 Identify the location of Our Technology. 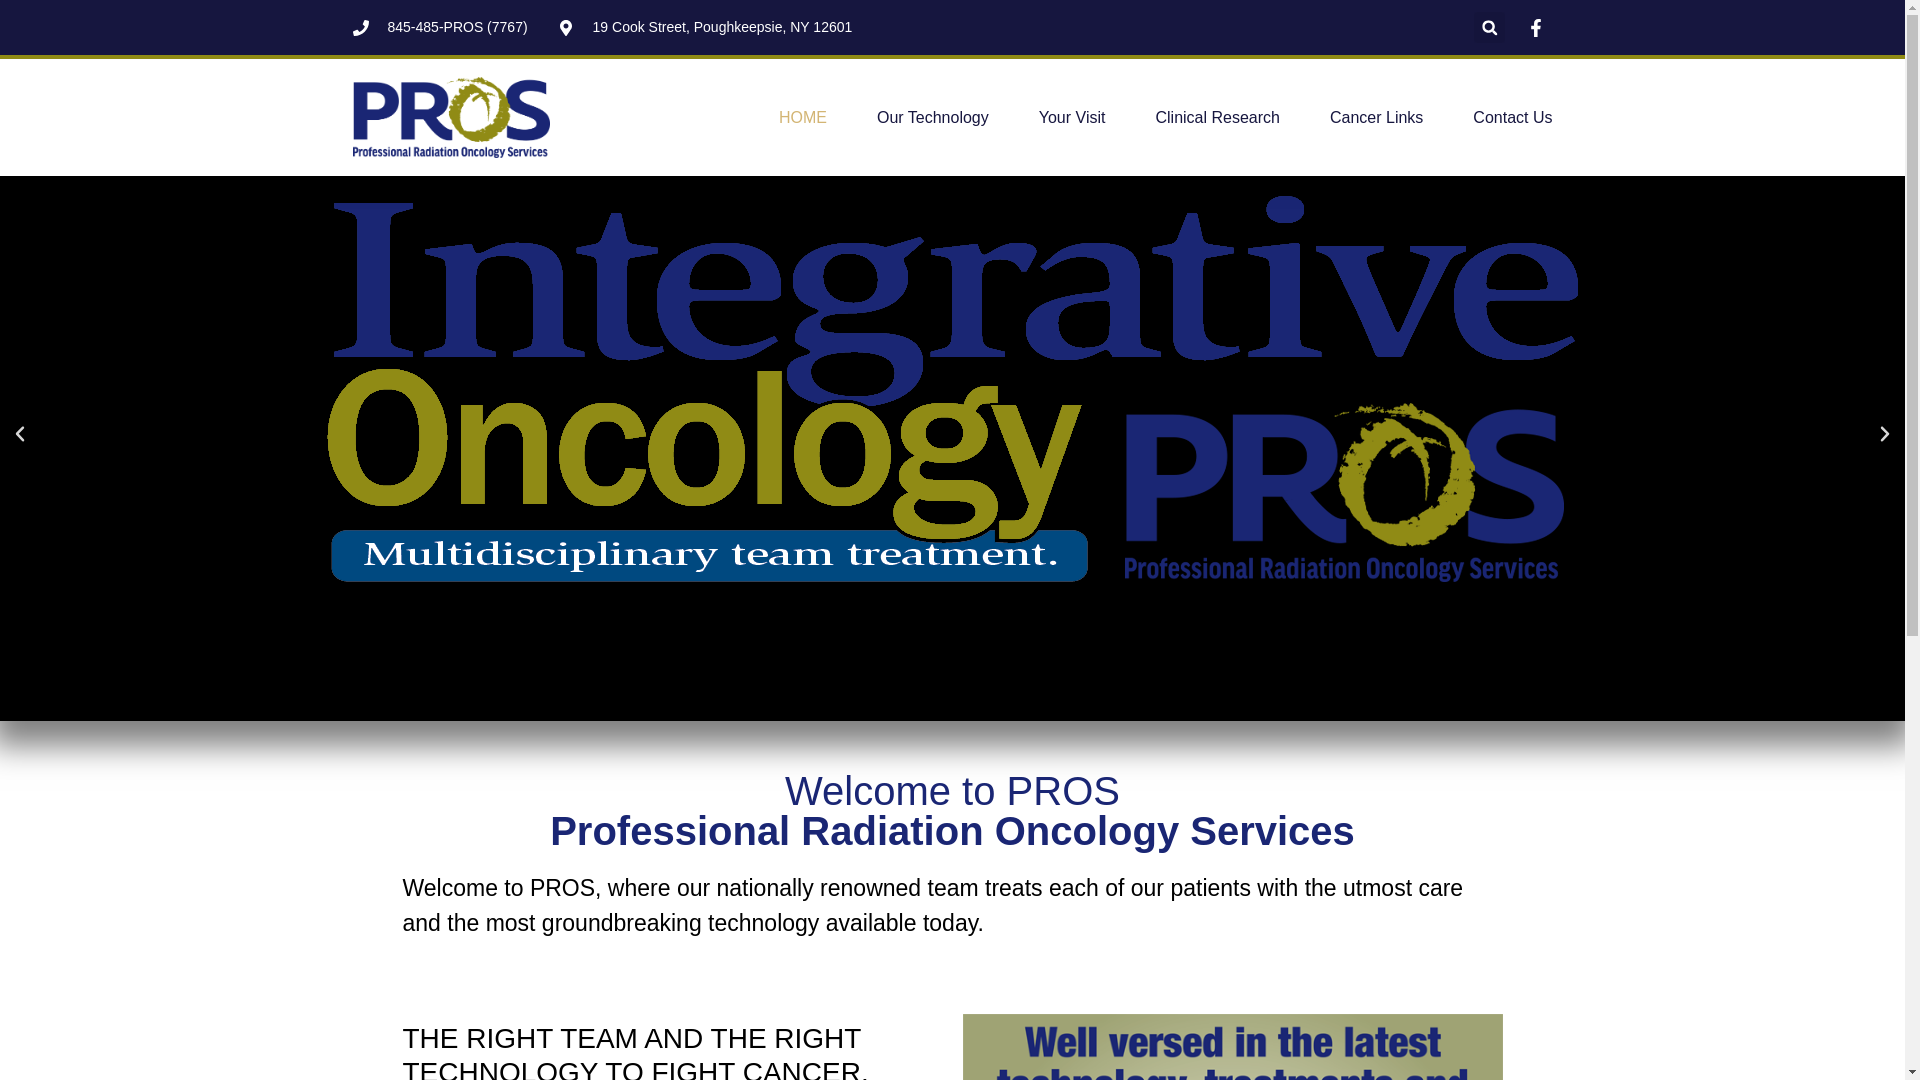
(932, 116).